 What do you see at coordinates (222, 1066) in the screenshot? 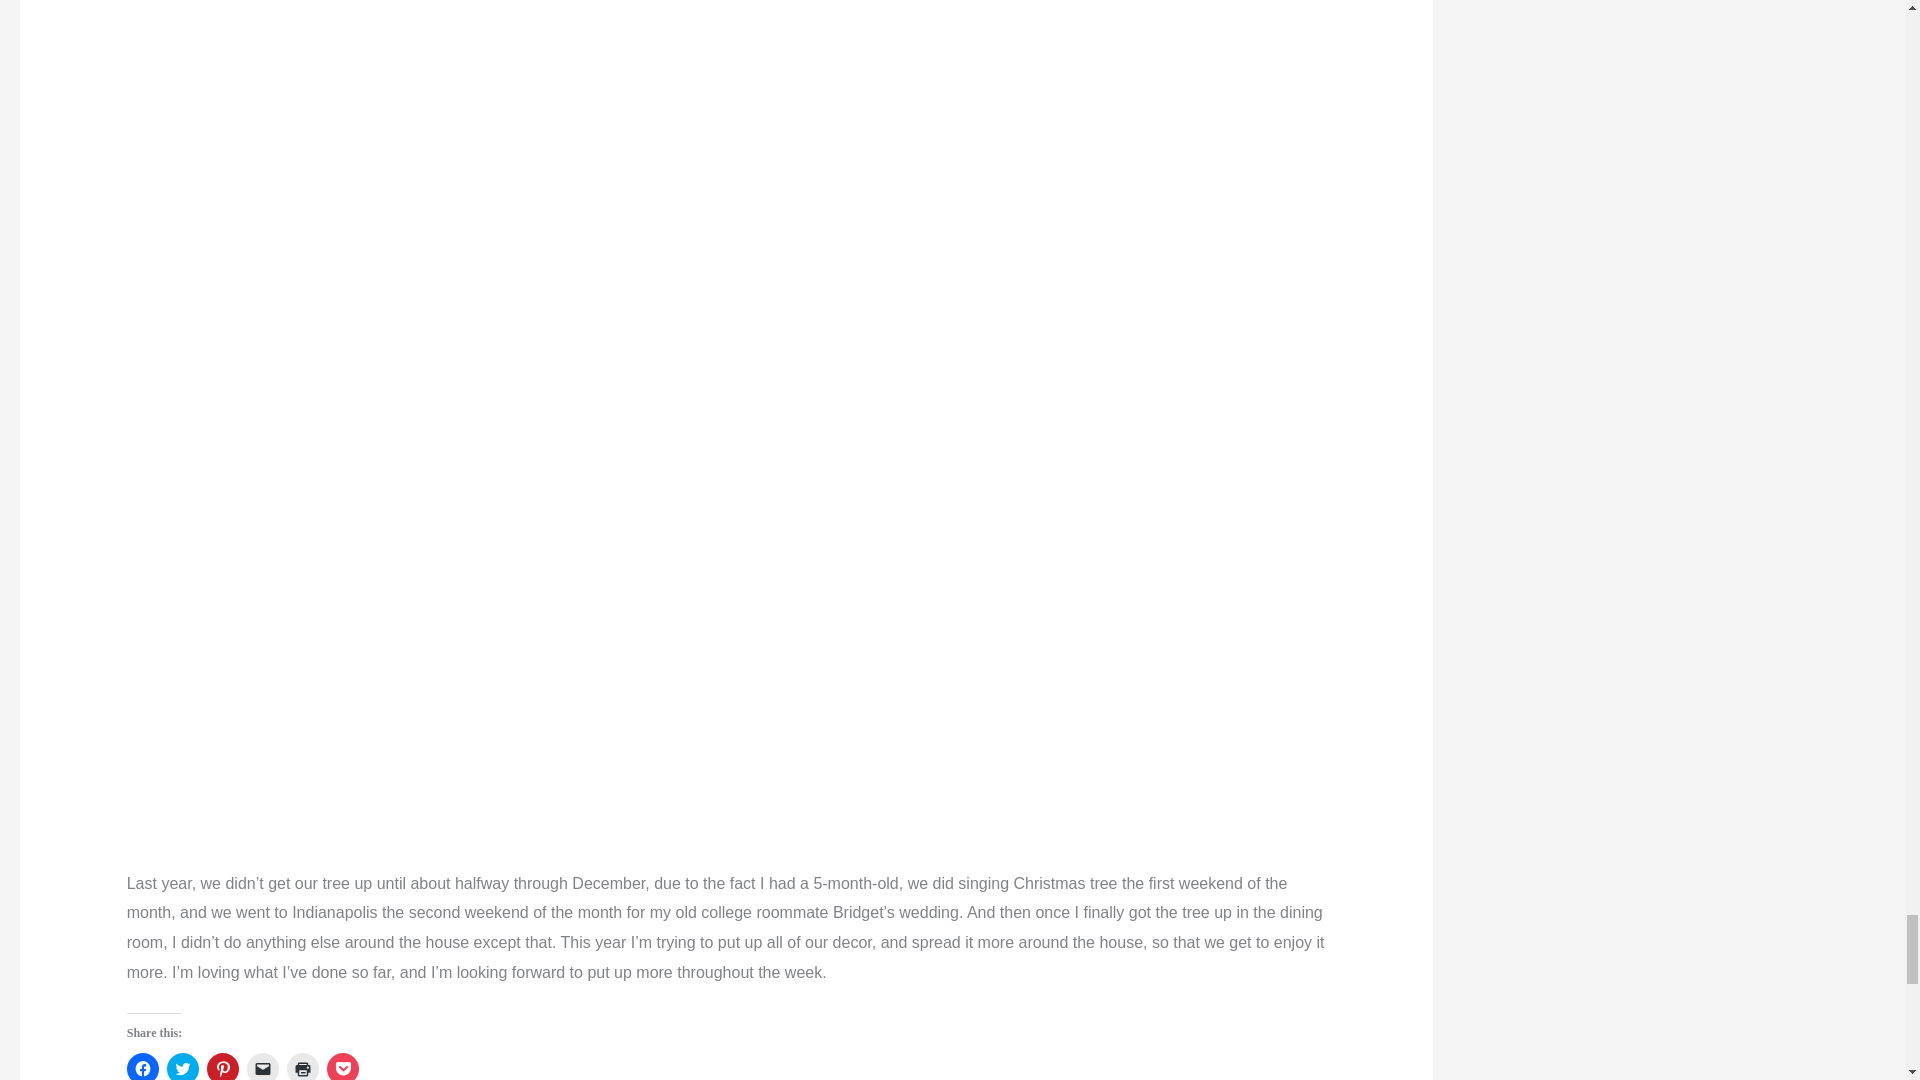
I see `Click to share on Pinterest` at bounding box center [222, 1066].